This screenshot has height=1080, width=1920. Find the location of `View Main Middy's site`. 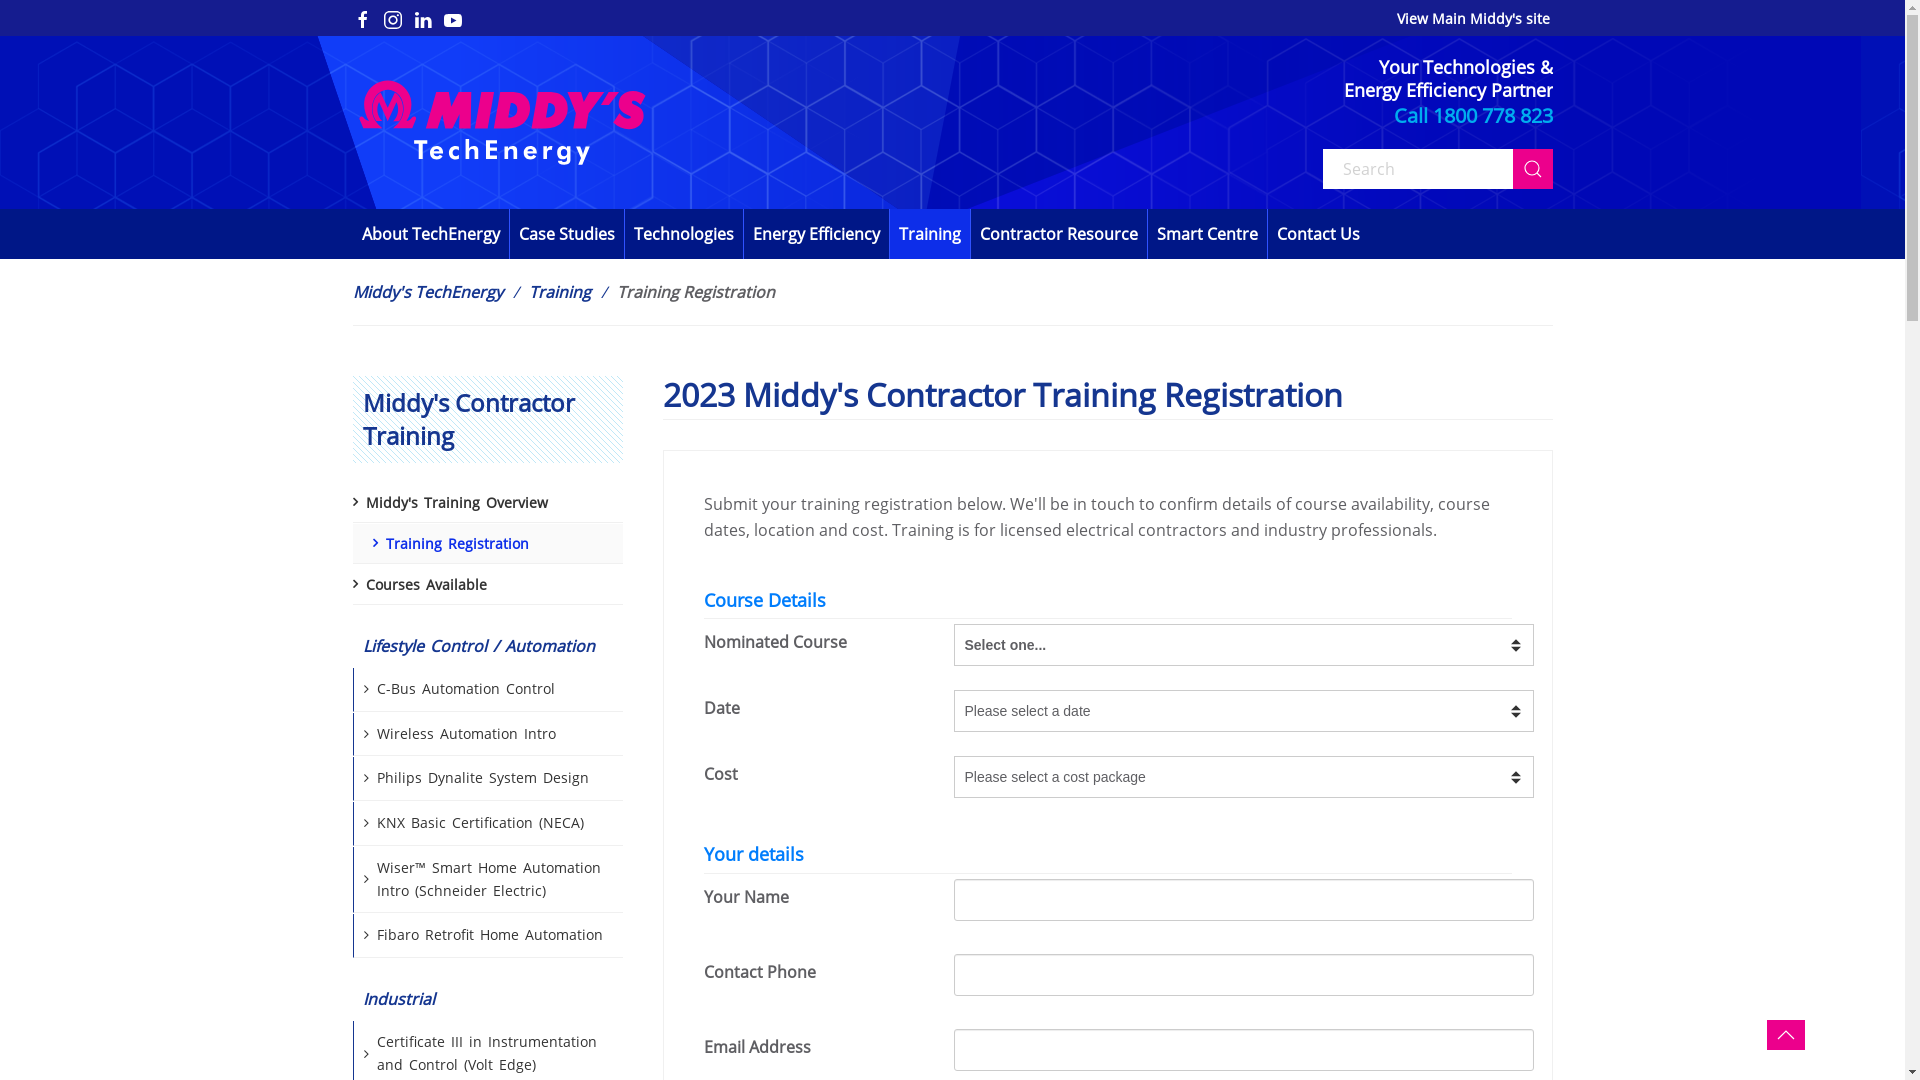

View Main Middy's site is located at coordinates (1474, 18).